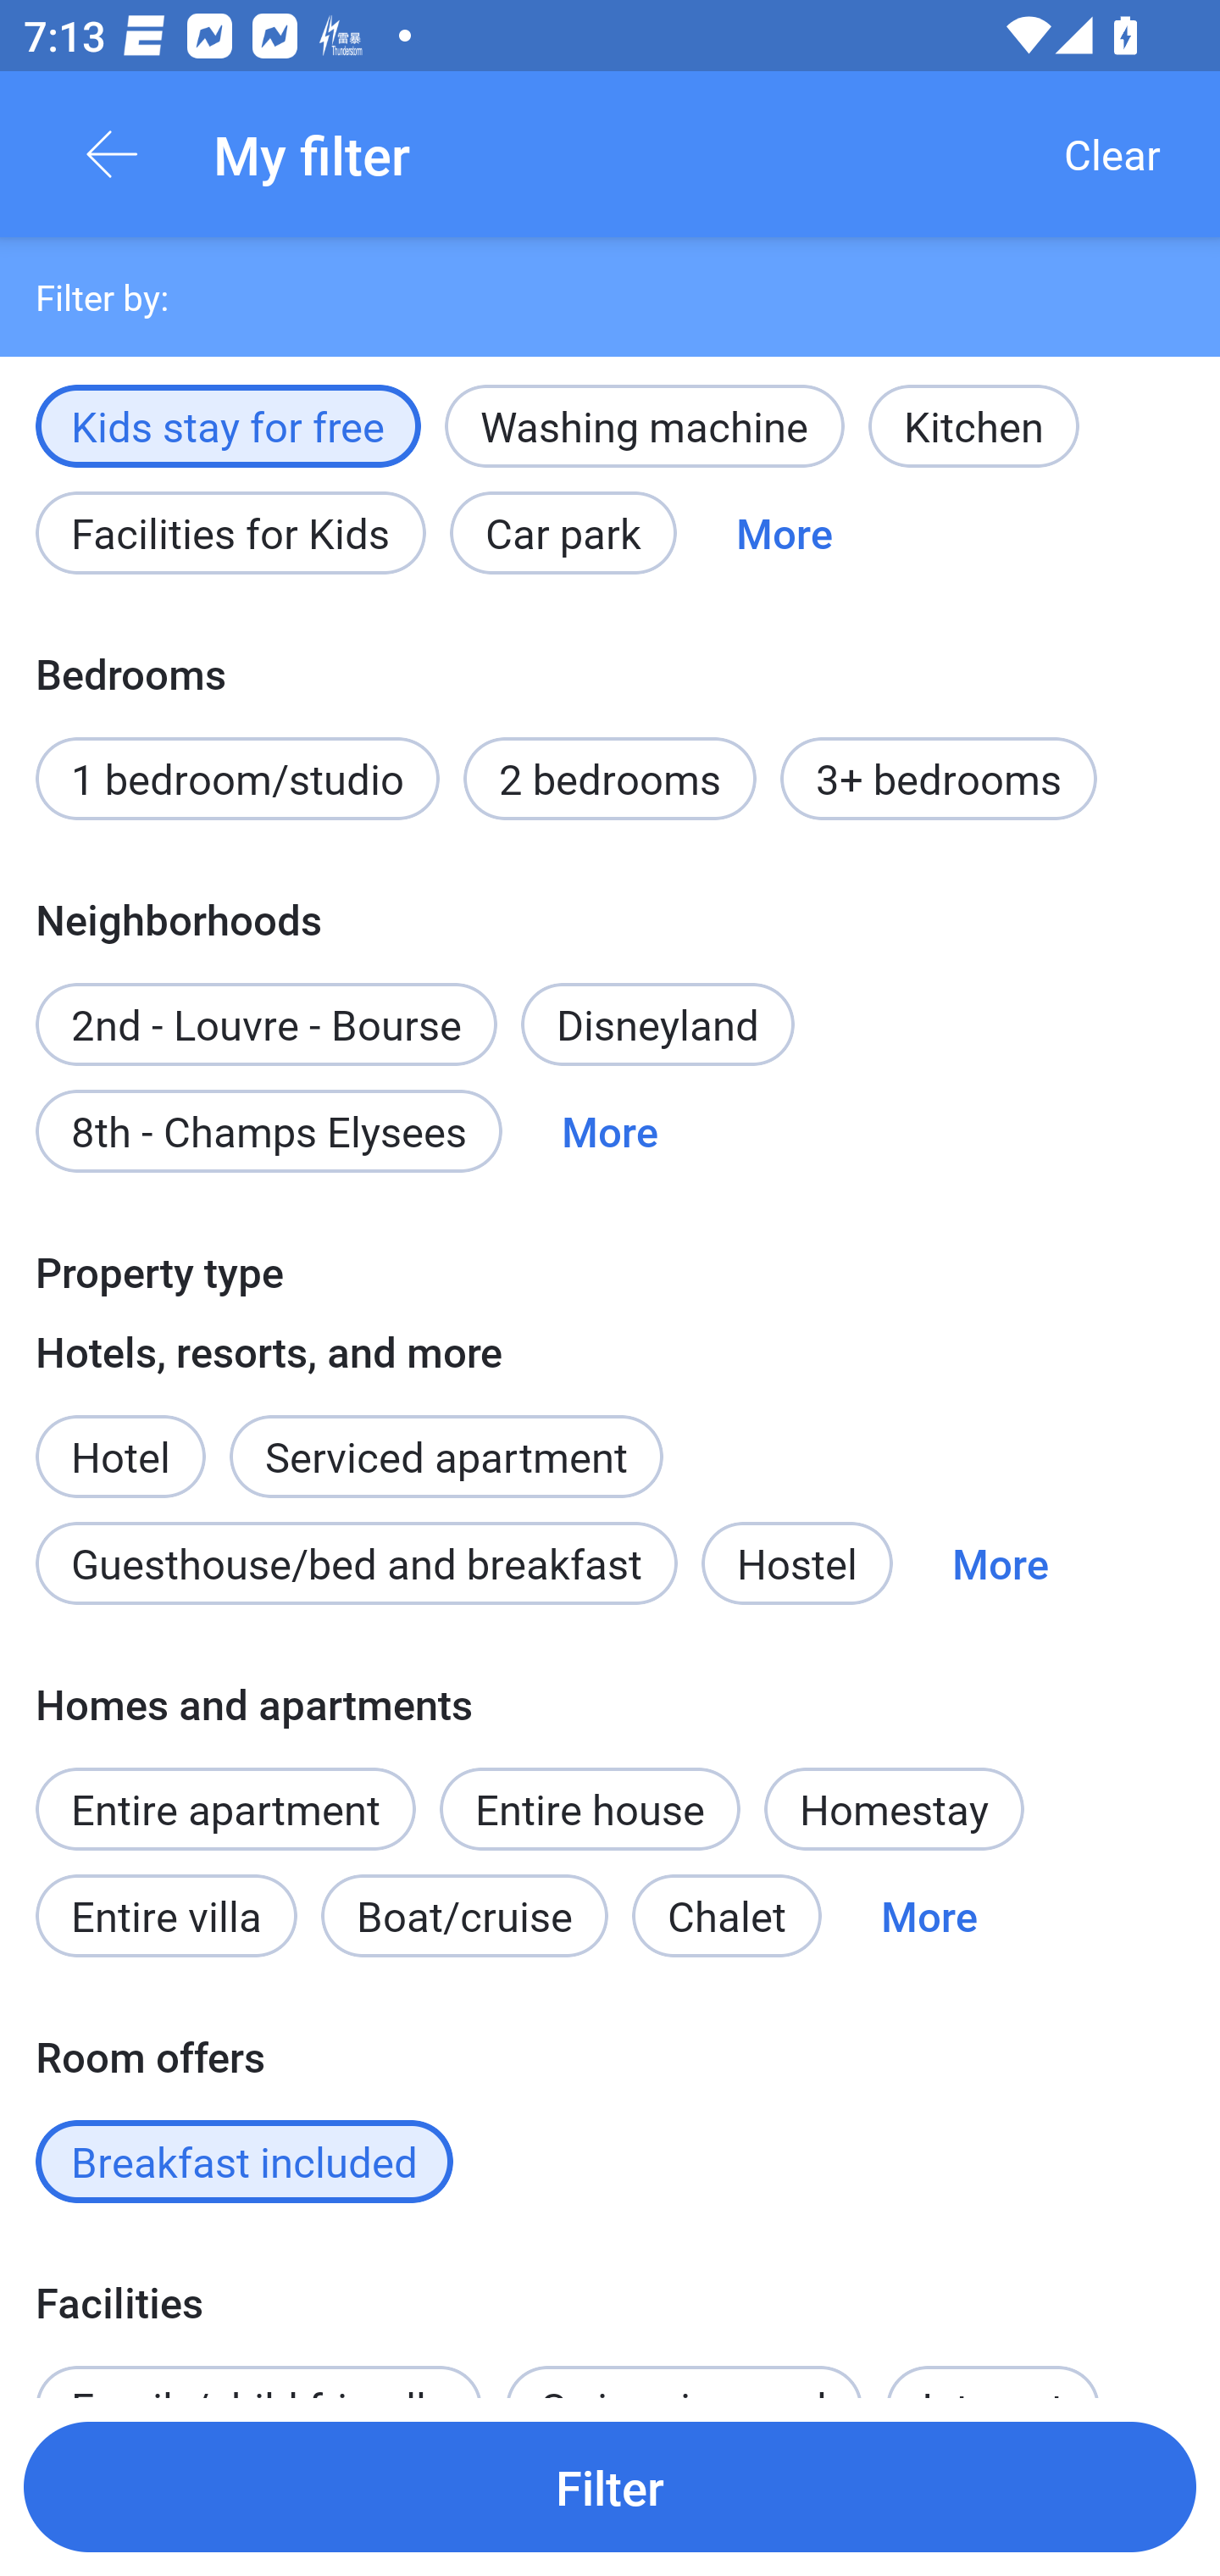 The height and width of the screenshot is (2576, 1220). I want to click on Entire apartment, so click(225, 1810).